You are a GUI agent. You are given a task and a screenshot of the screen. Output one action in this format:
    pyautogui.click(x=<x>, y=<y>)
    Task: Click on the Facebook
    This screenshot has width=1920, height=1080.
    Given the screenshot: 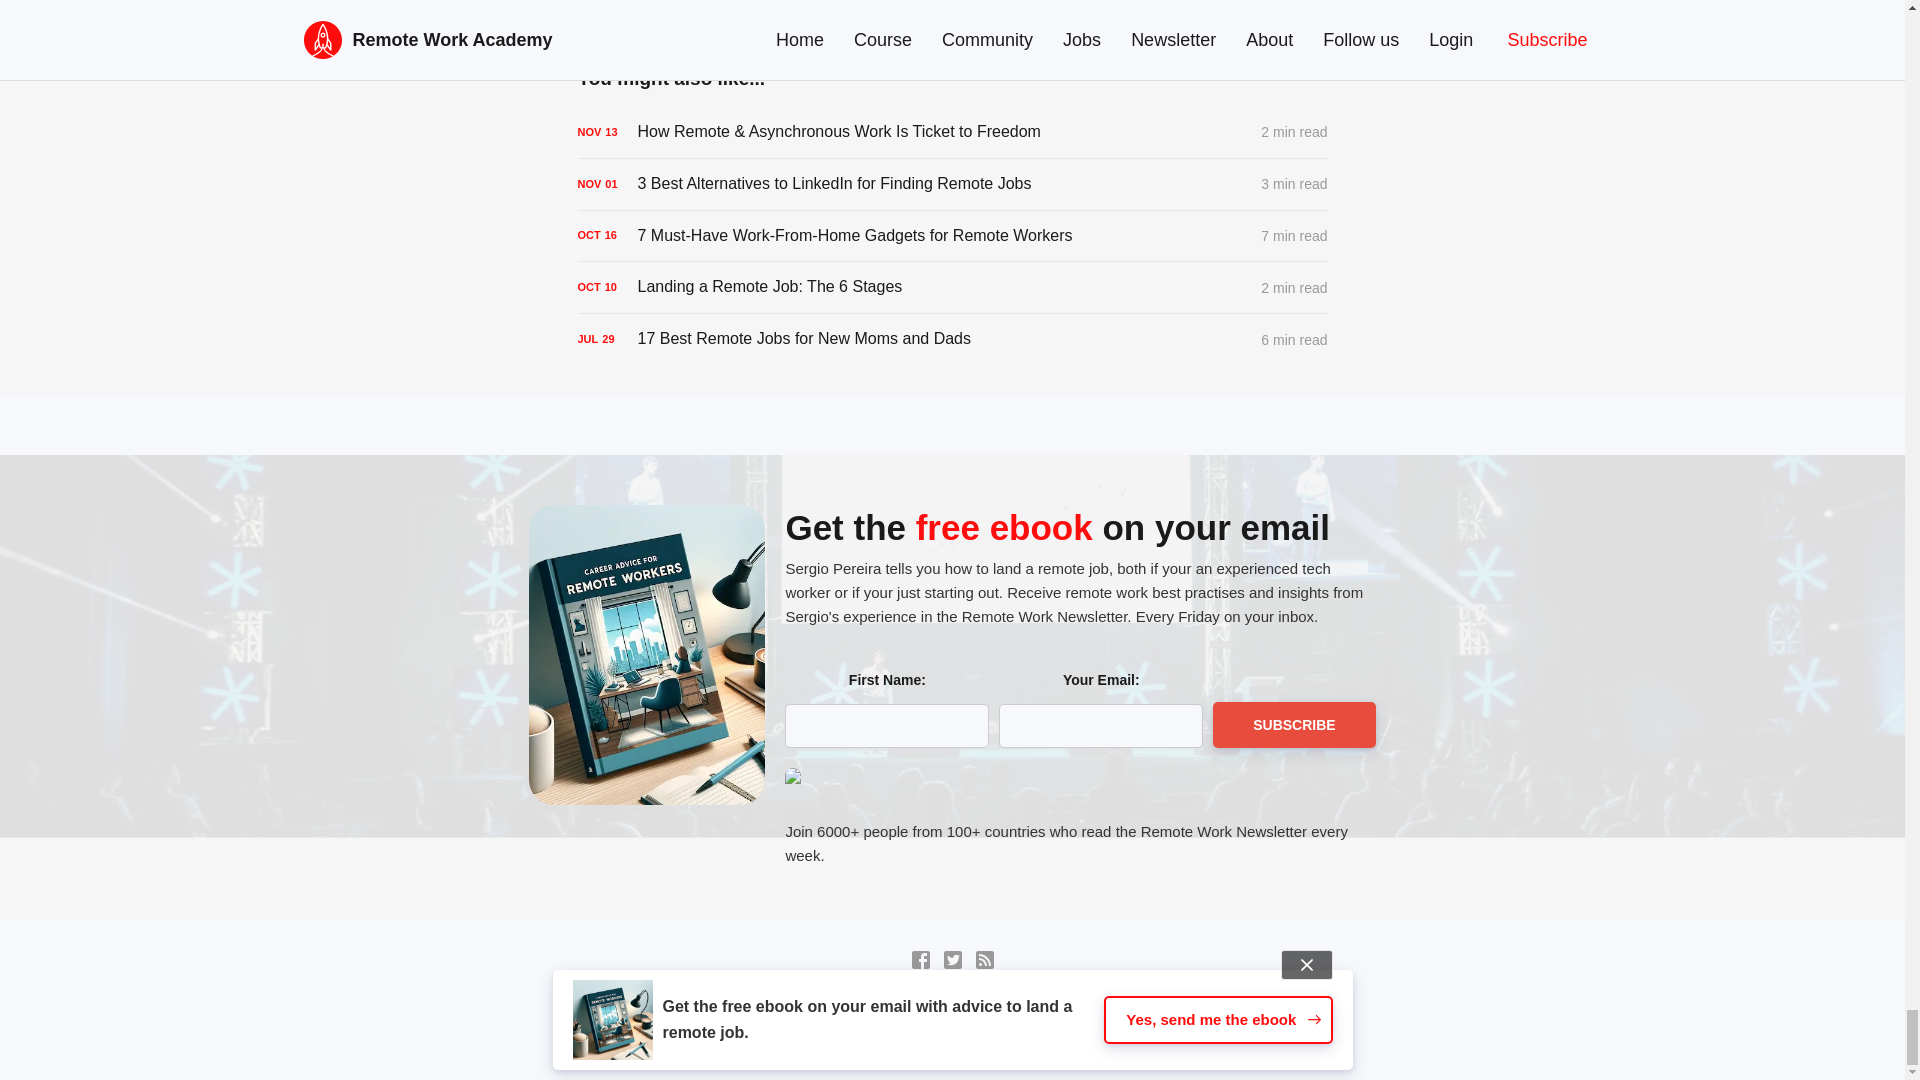 What is the action you would take?
    pyautogui.click(x=920, y=960)
    